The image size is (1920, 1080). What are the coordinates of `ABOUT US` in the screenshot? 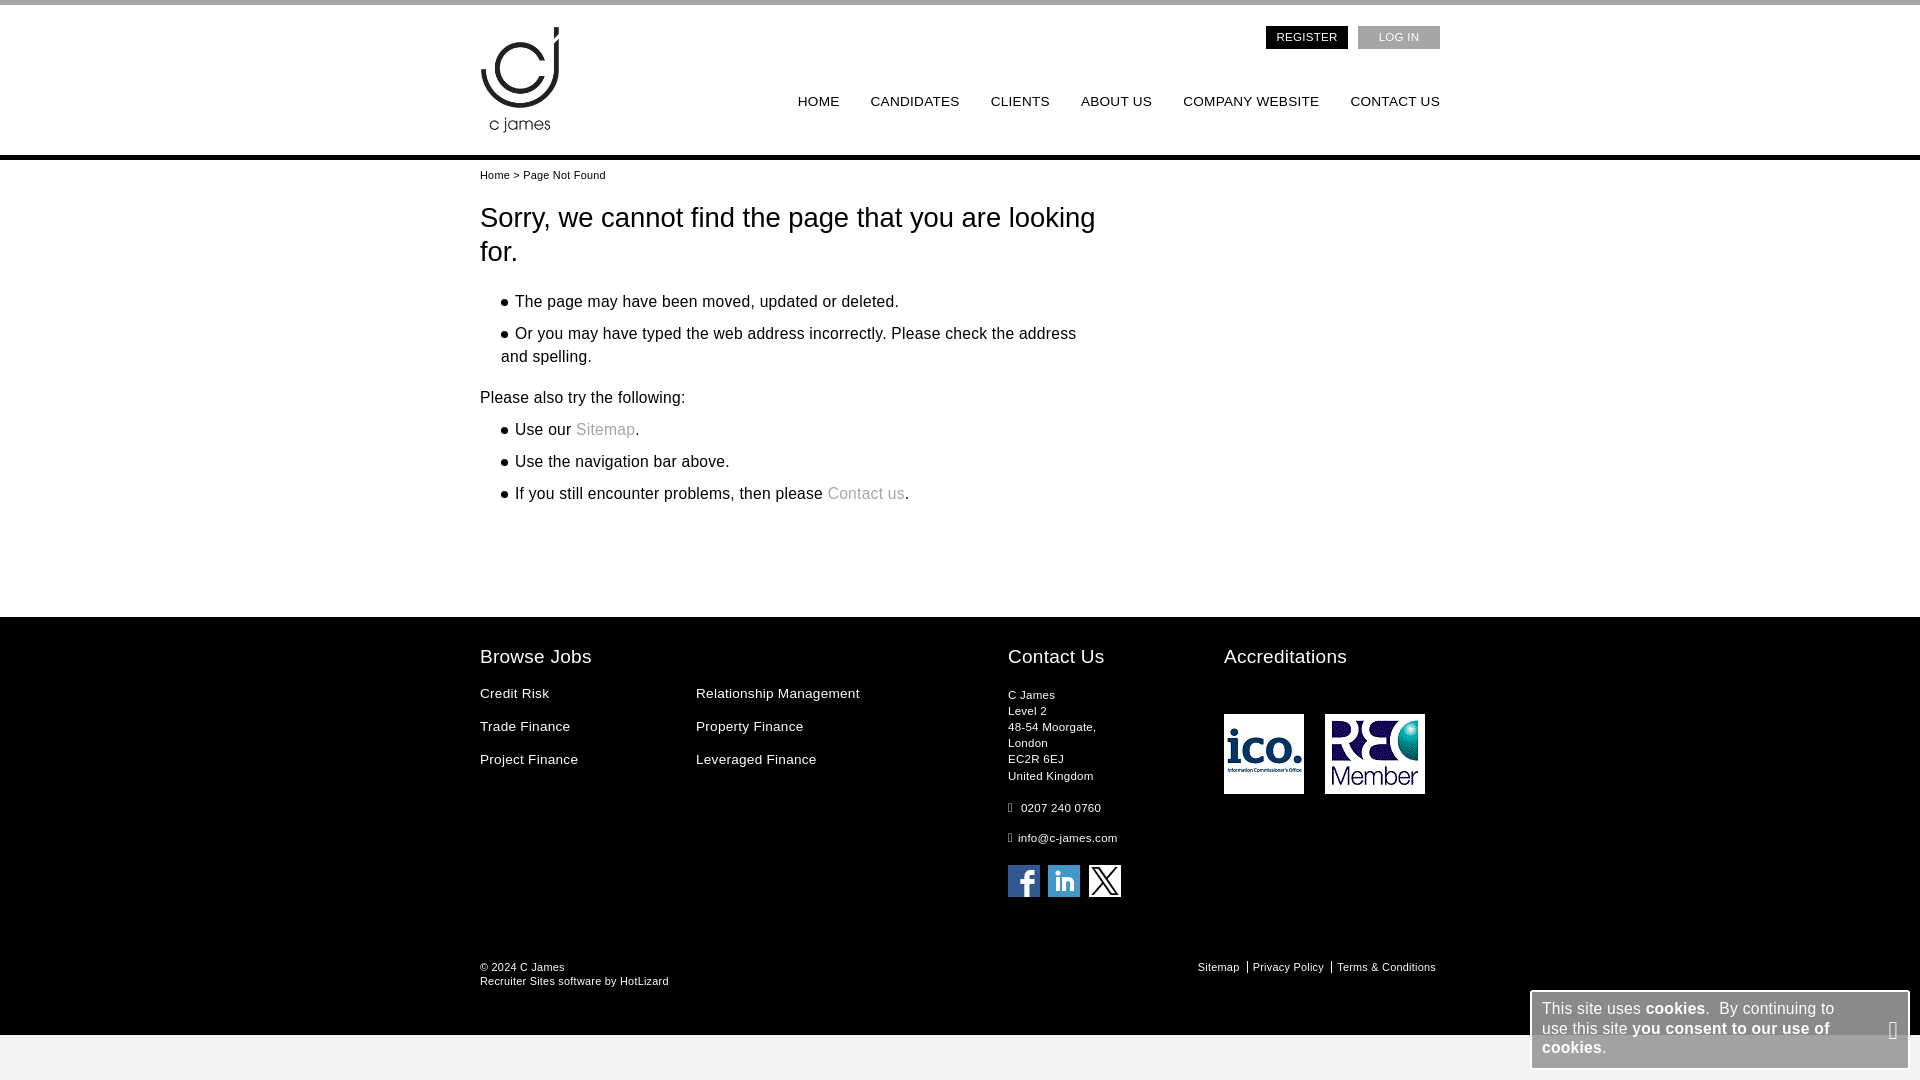 It's located at (1116, 102).